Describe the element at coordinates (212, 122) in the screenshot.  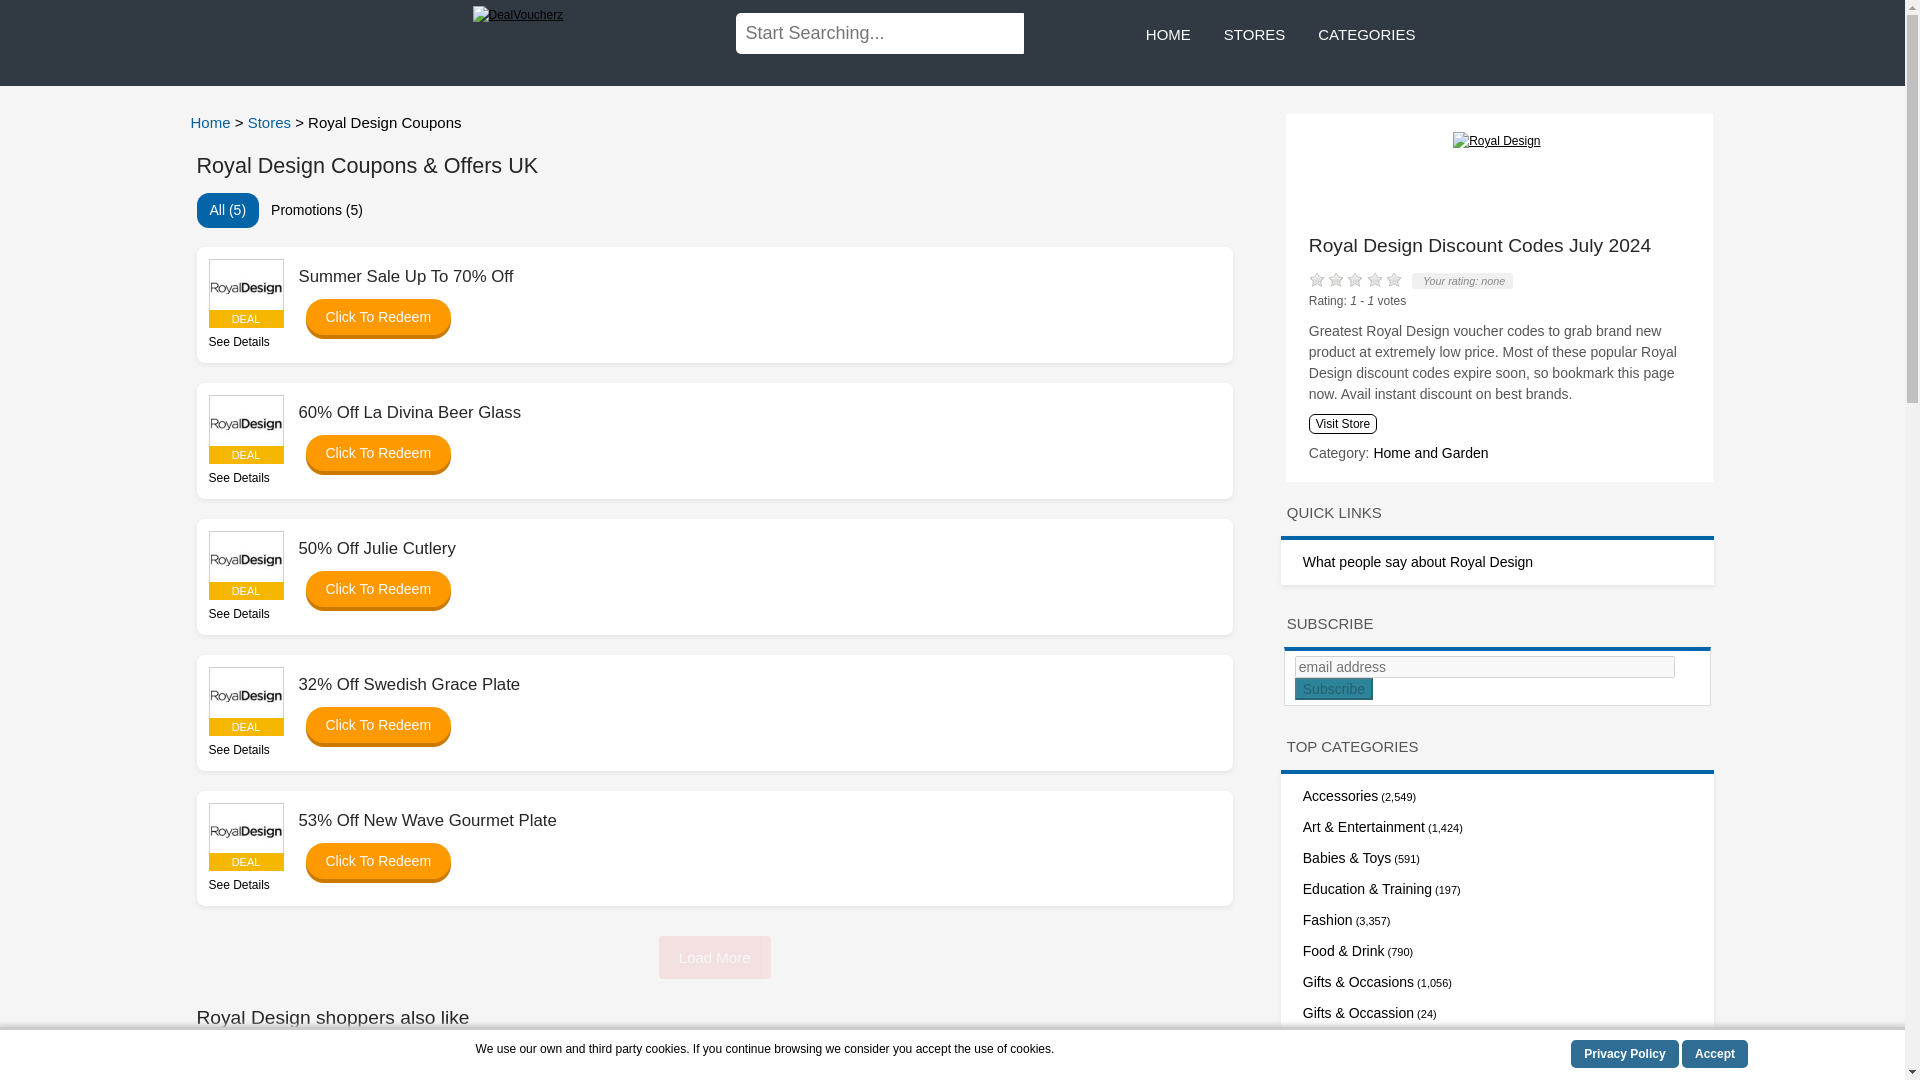
I see `Home` at that location.